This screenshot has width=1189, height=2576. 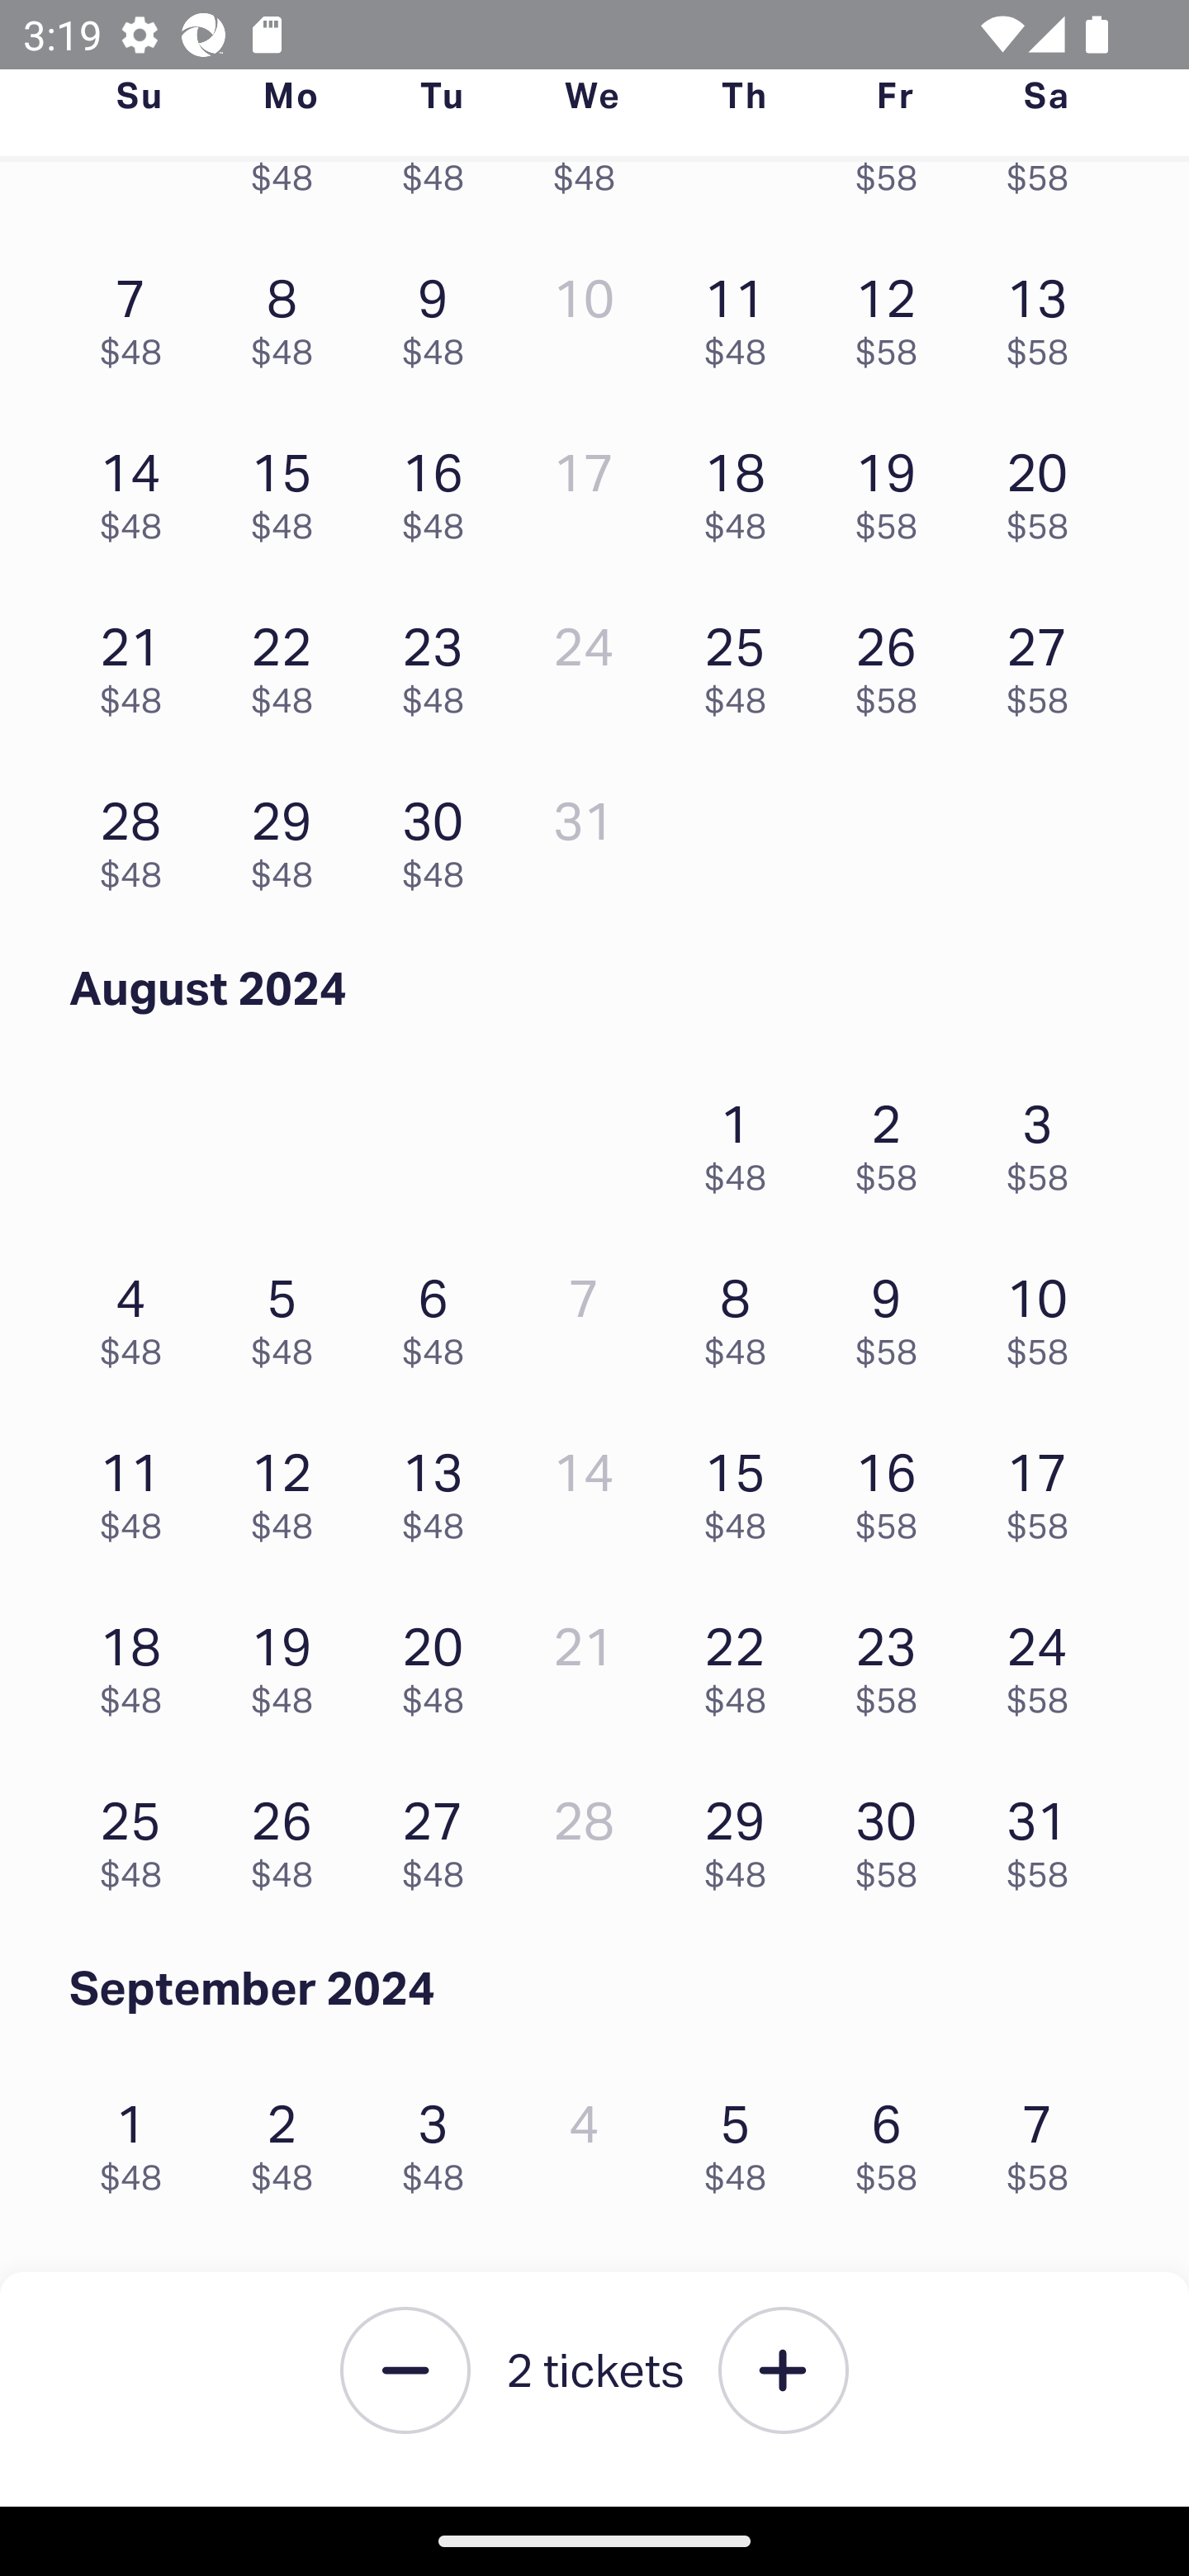 I want to click on 19 $58, so click(x=894, y=487).